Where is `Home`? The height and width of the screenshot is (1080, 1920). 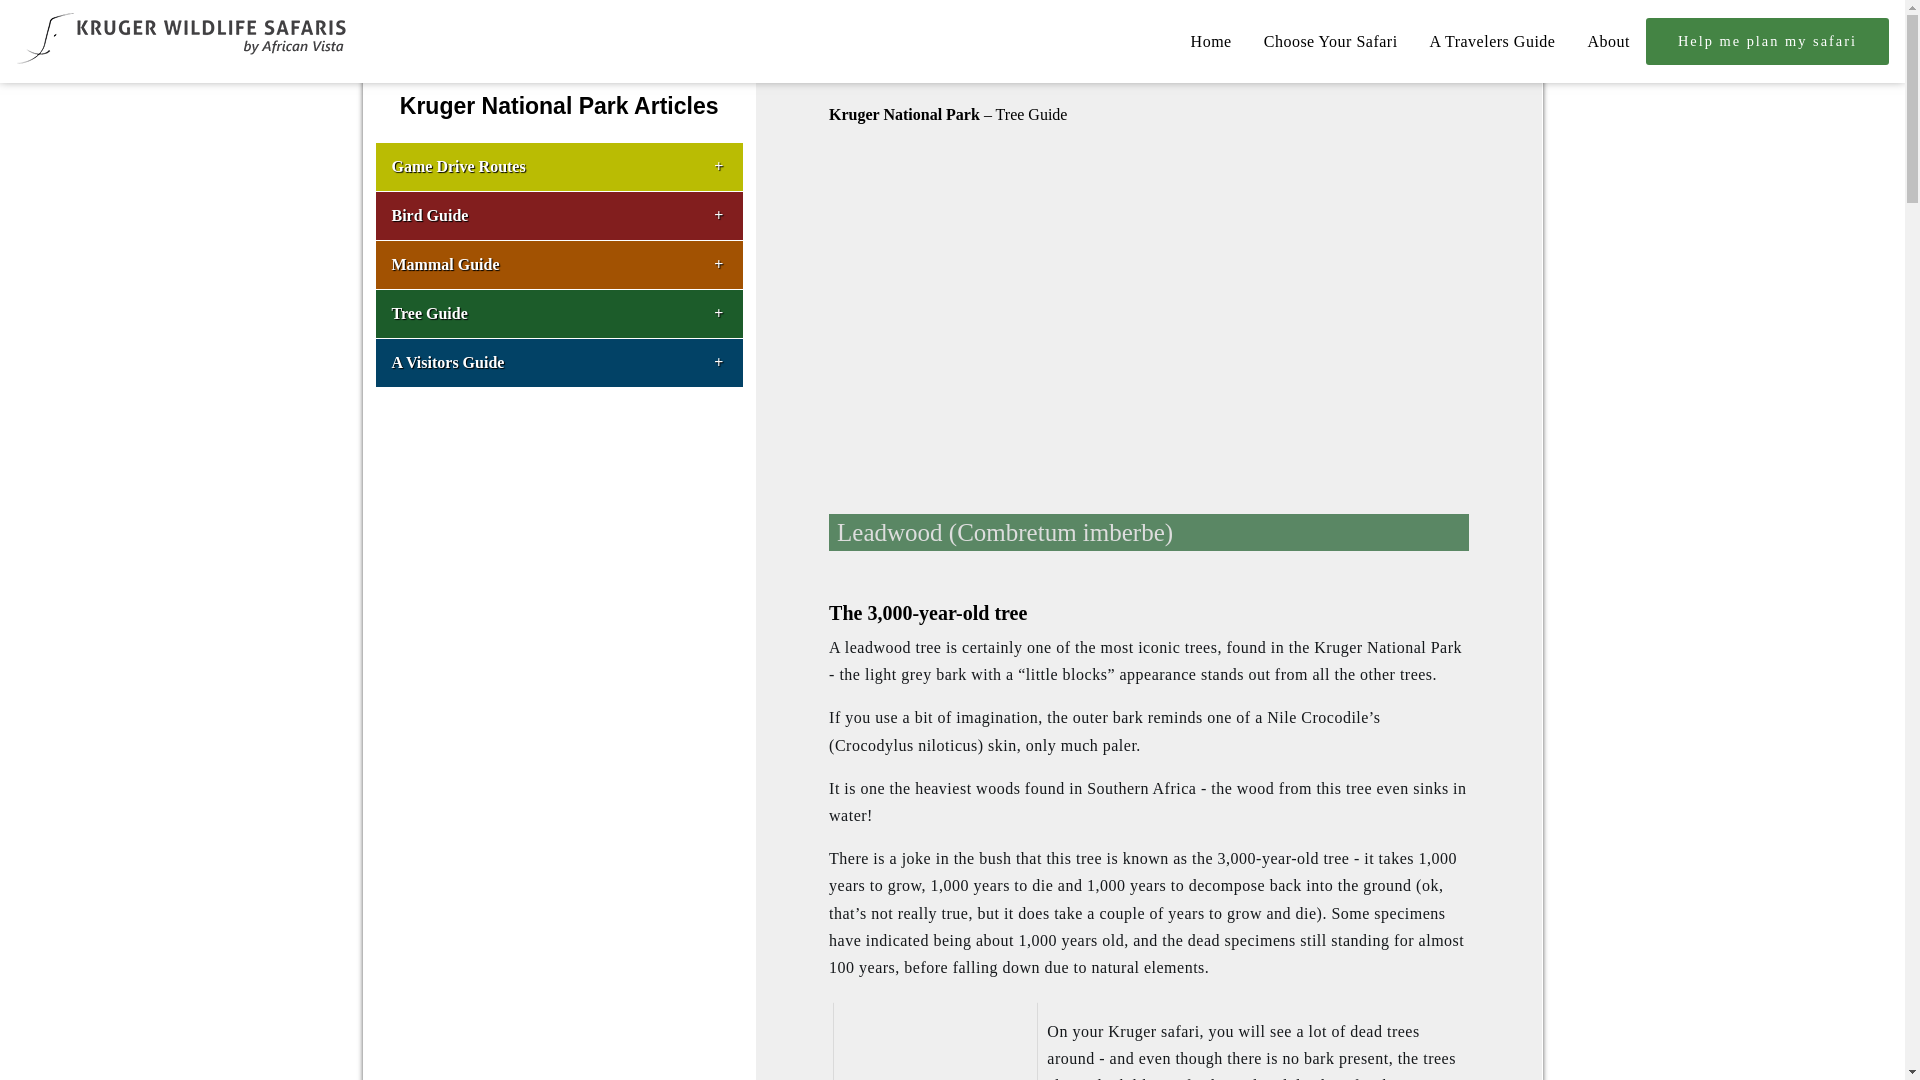
Home is located at coordinates (1211, 41).